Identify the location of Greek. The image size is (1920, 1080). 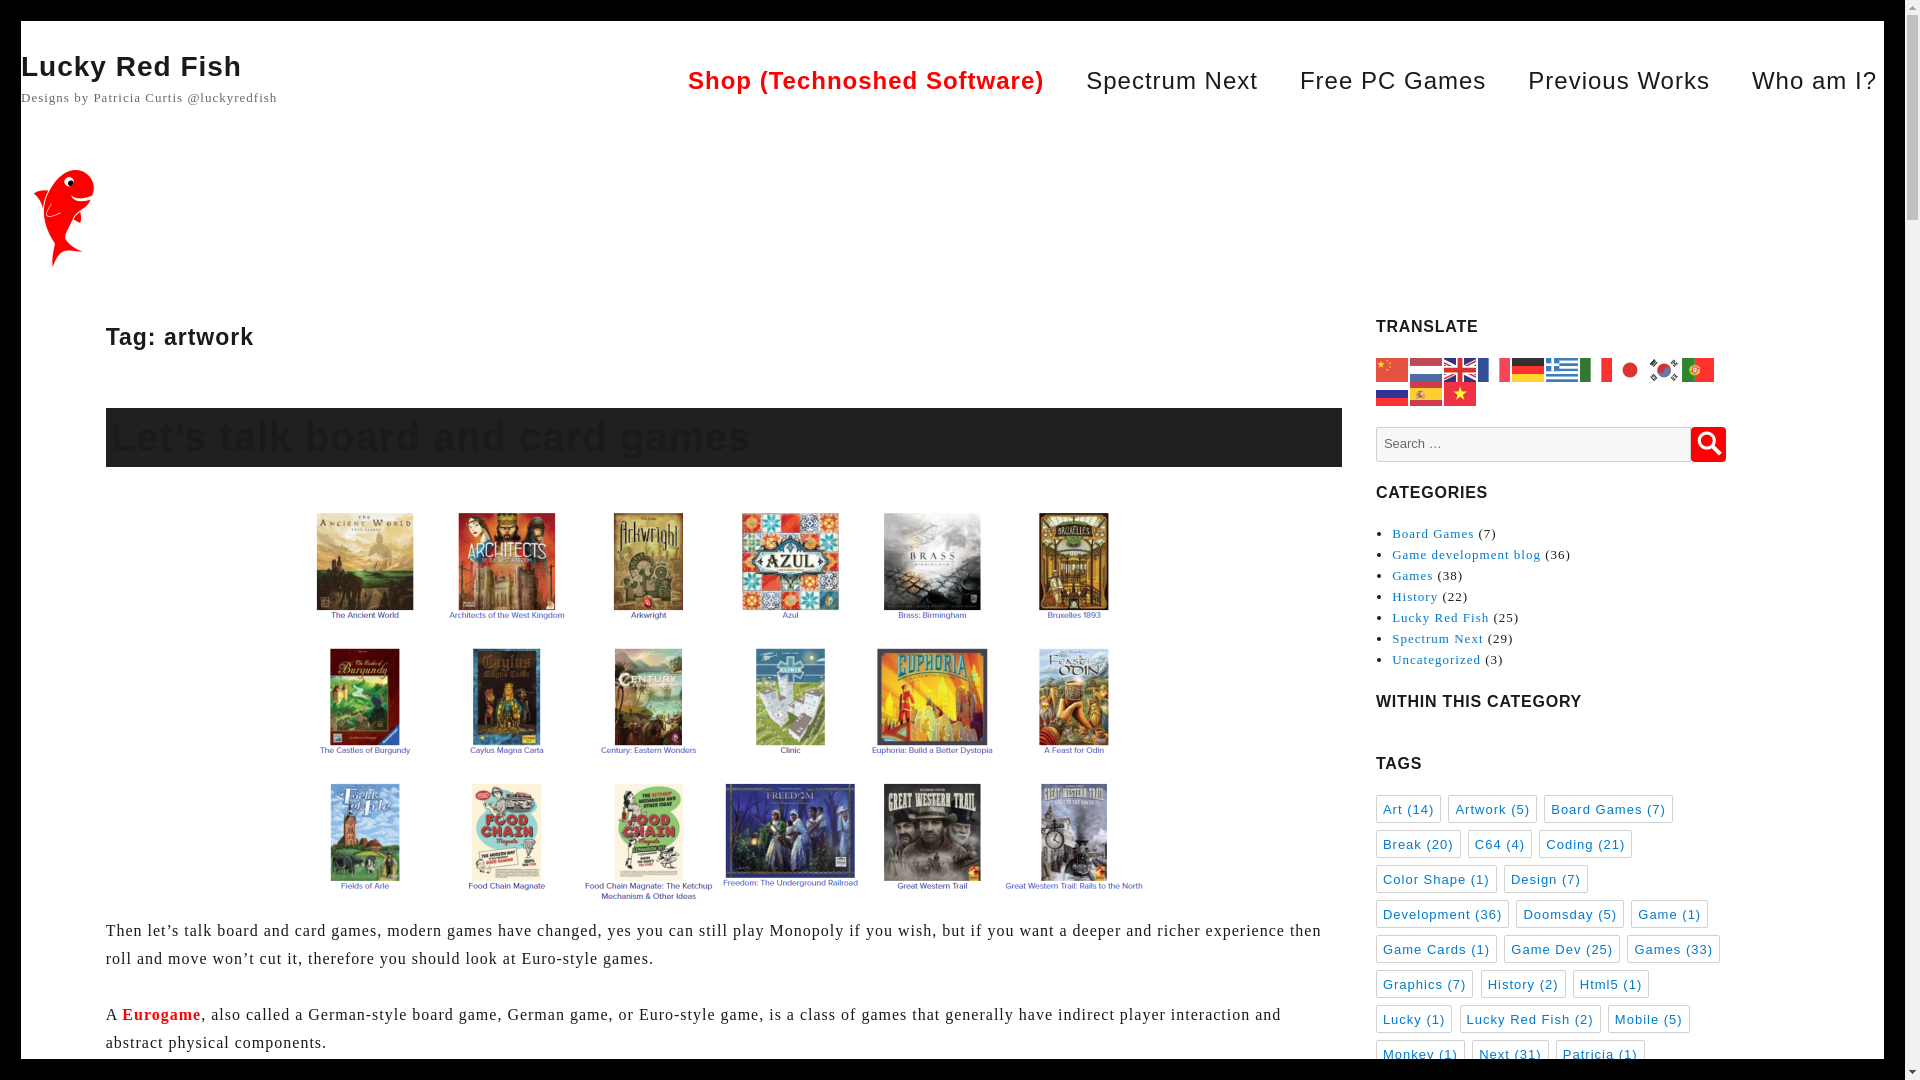
(1562, 368).